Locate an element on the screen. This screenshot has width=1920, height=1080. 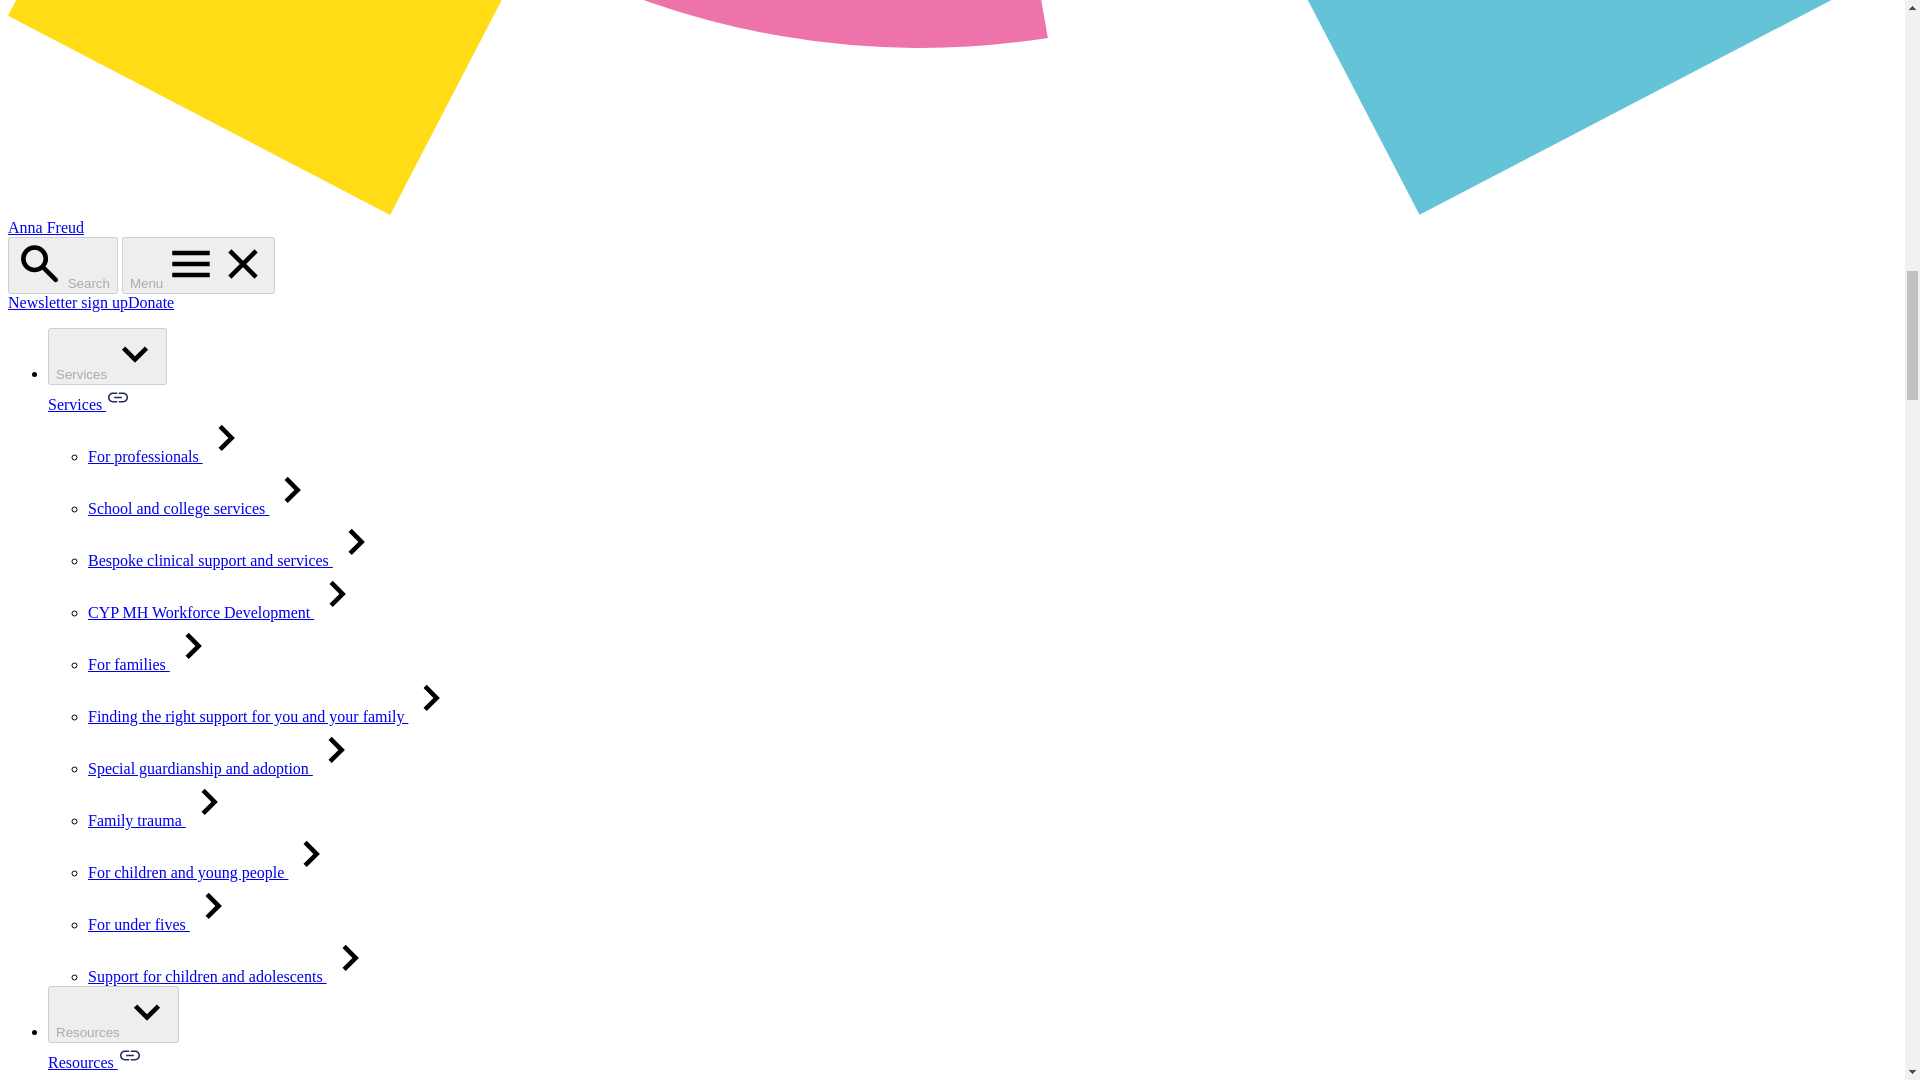
For children and young people is located at coordinates (212, 872).